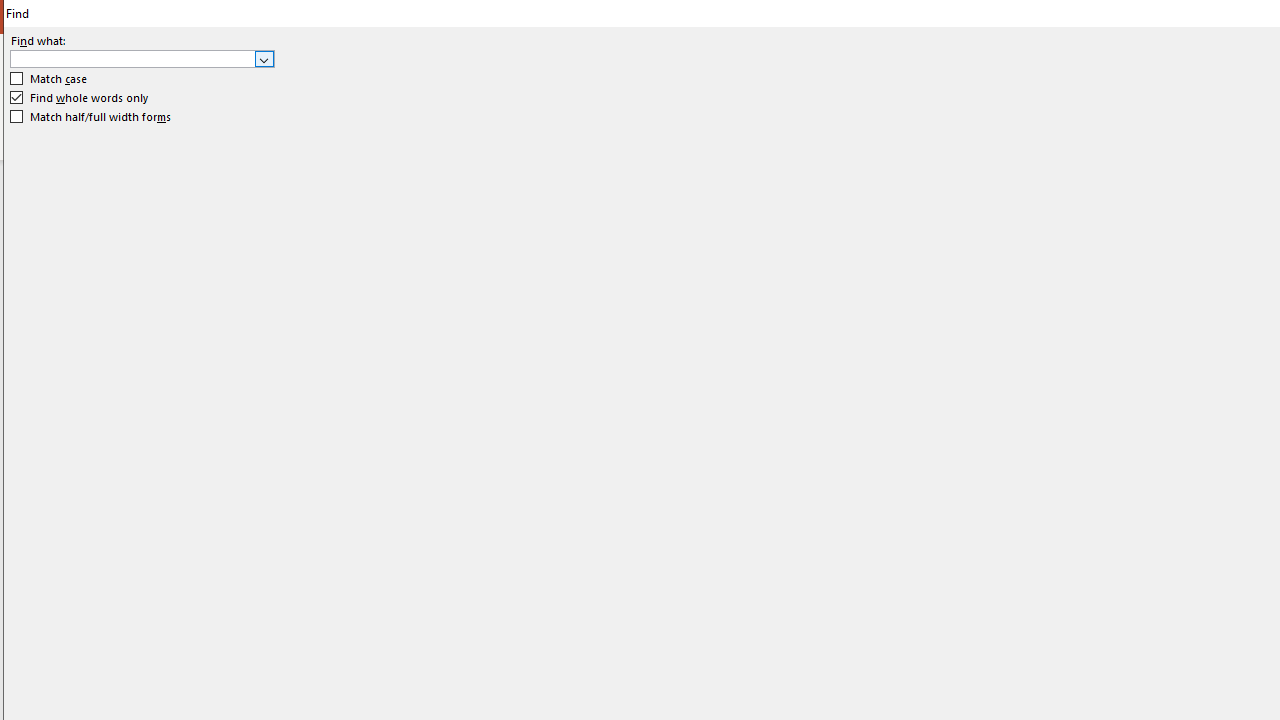  I want to click on Find what, so click(132, 58).